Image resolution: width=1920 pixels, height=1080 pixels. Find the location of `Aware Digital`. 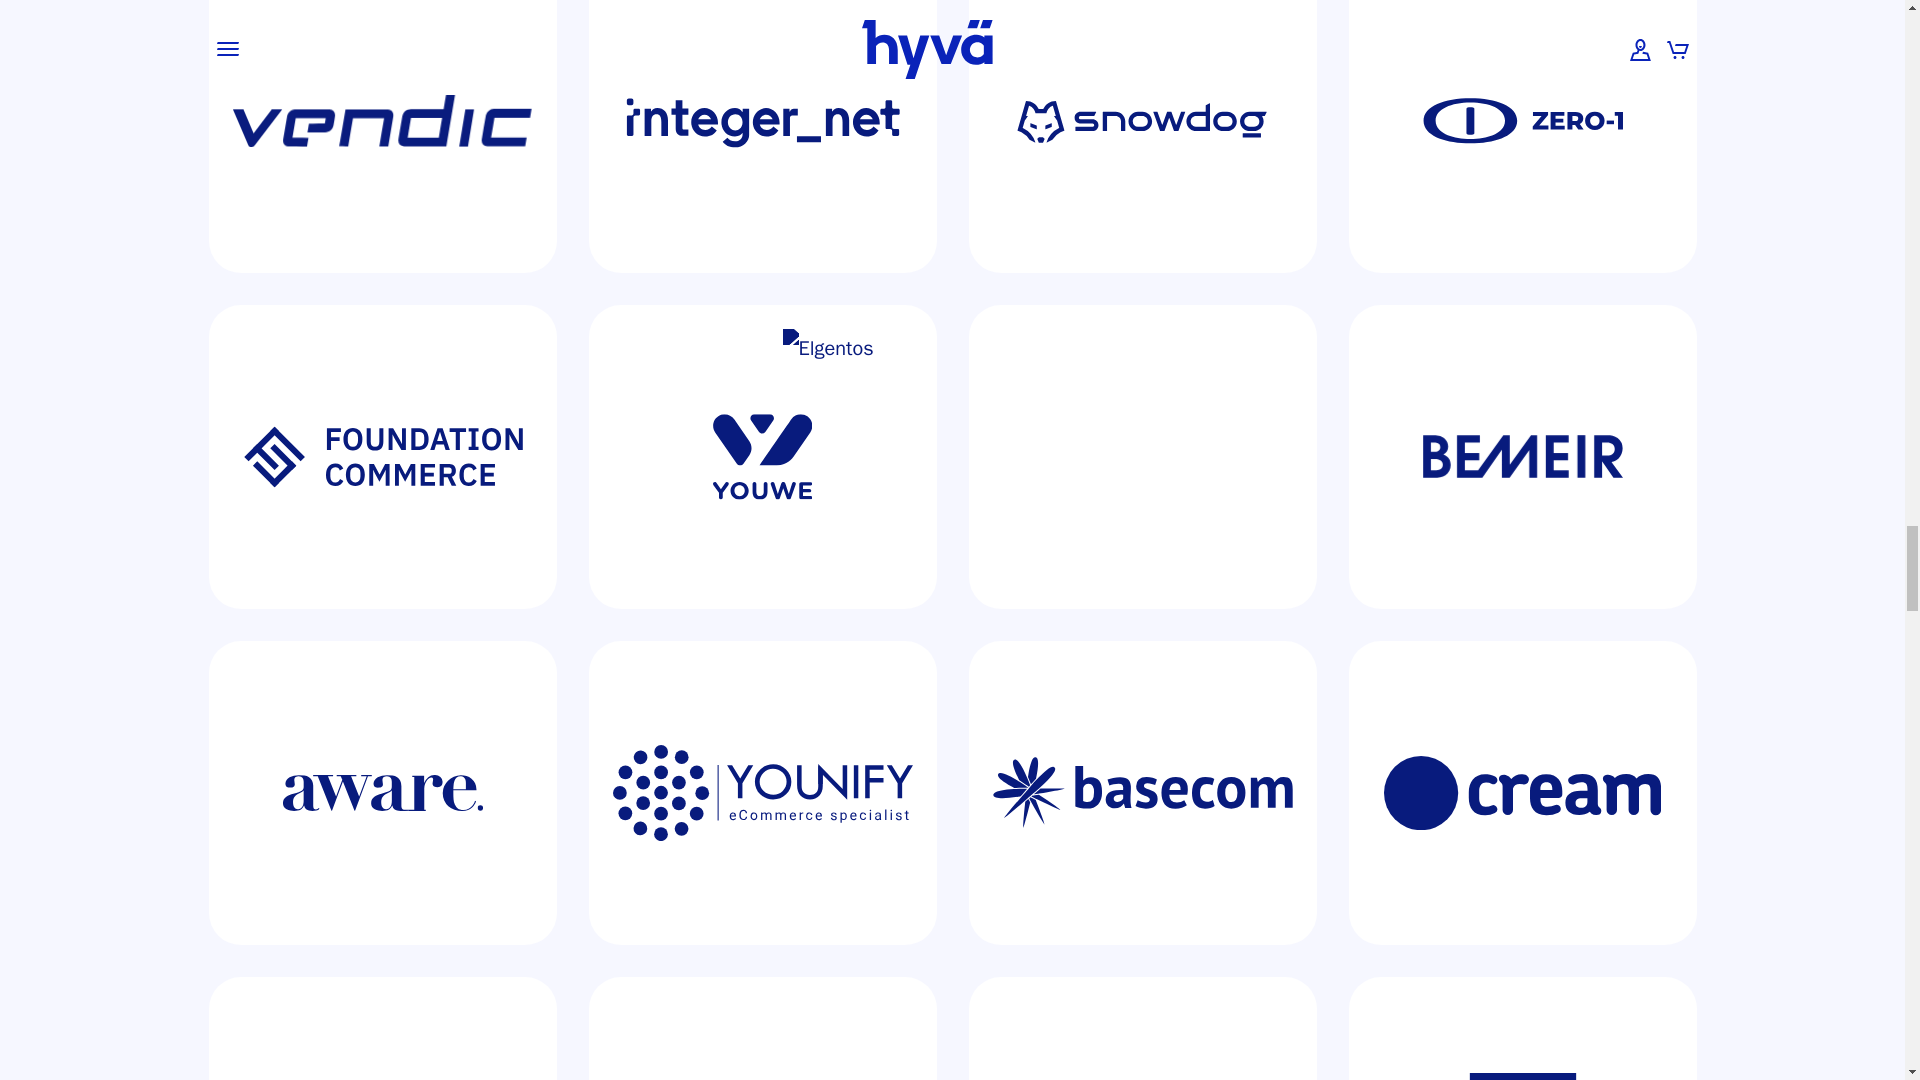

Aware Digital is located at coordinates (382, 793).